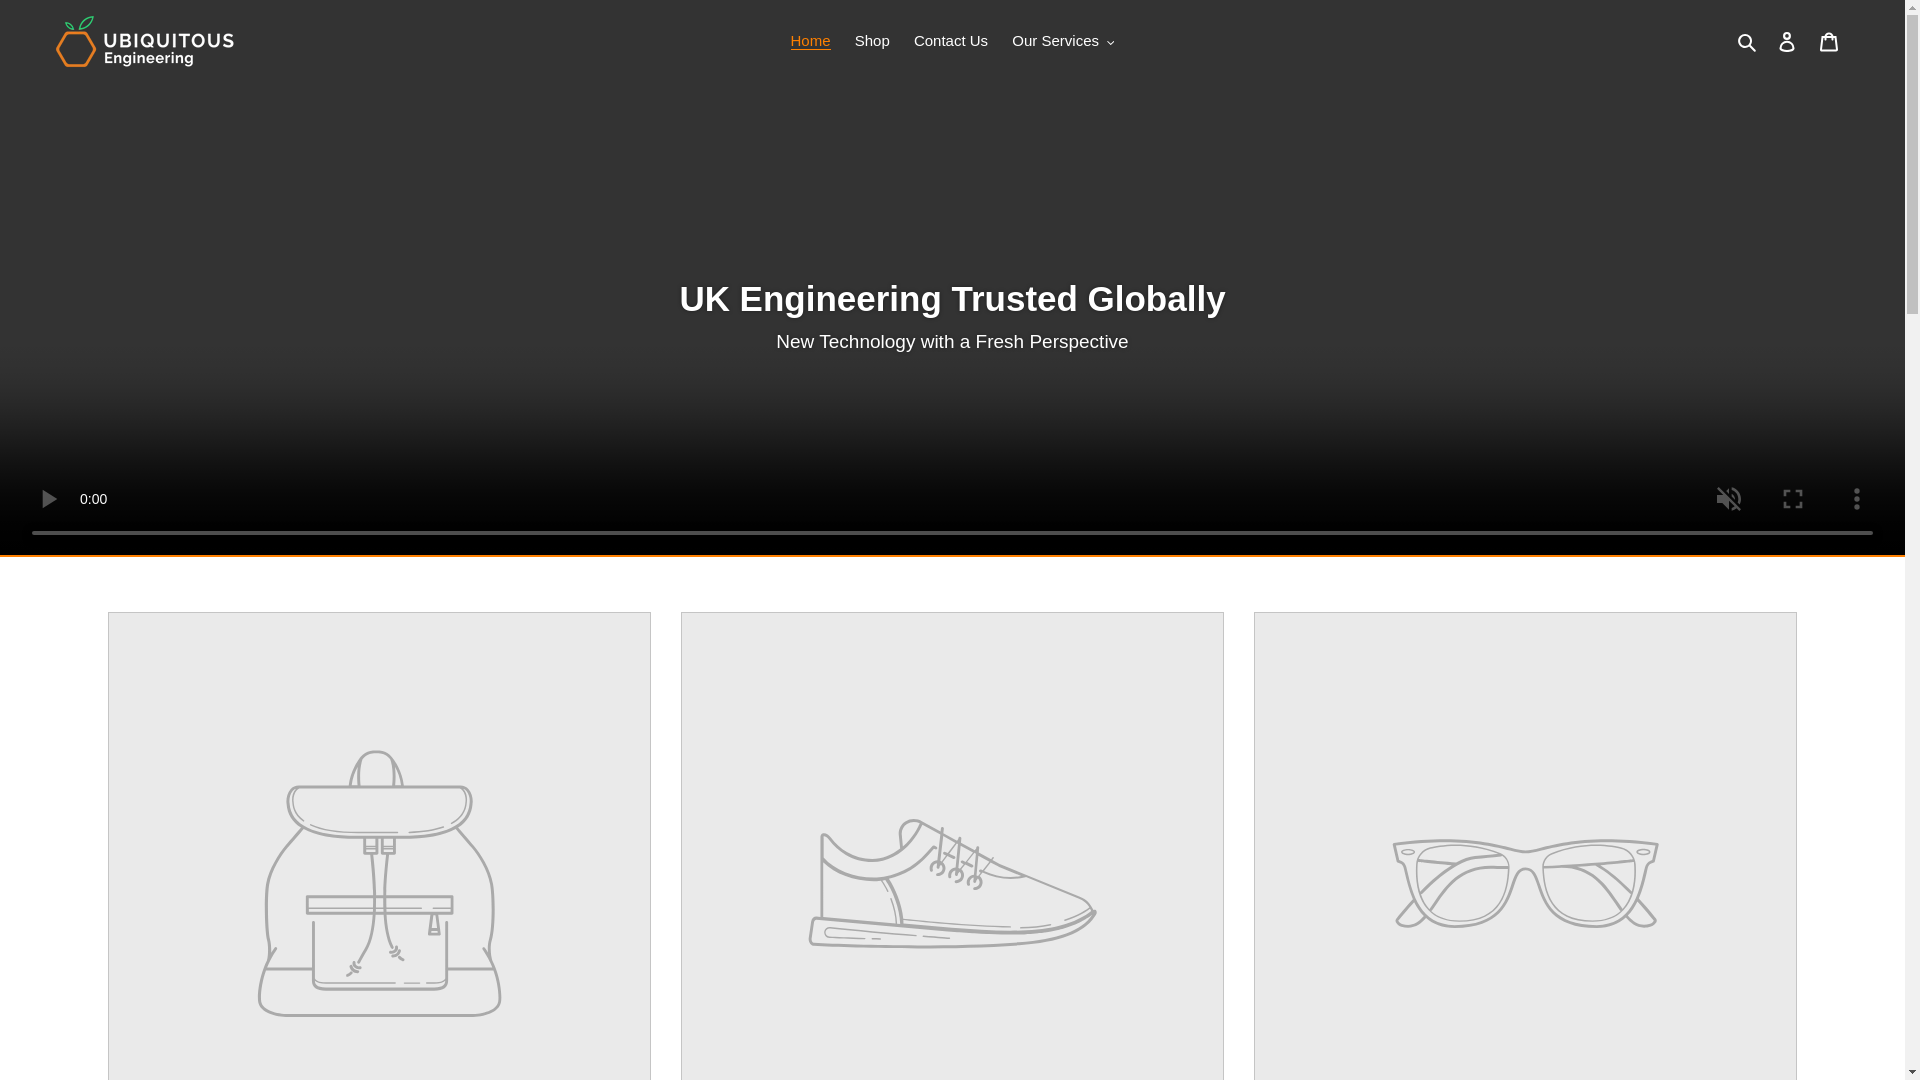 This screenshot has height=1080, width=1920. Describe the element at coordinates (951, 42) in the screenshot. I see `Contact Us` at that location.